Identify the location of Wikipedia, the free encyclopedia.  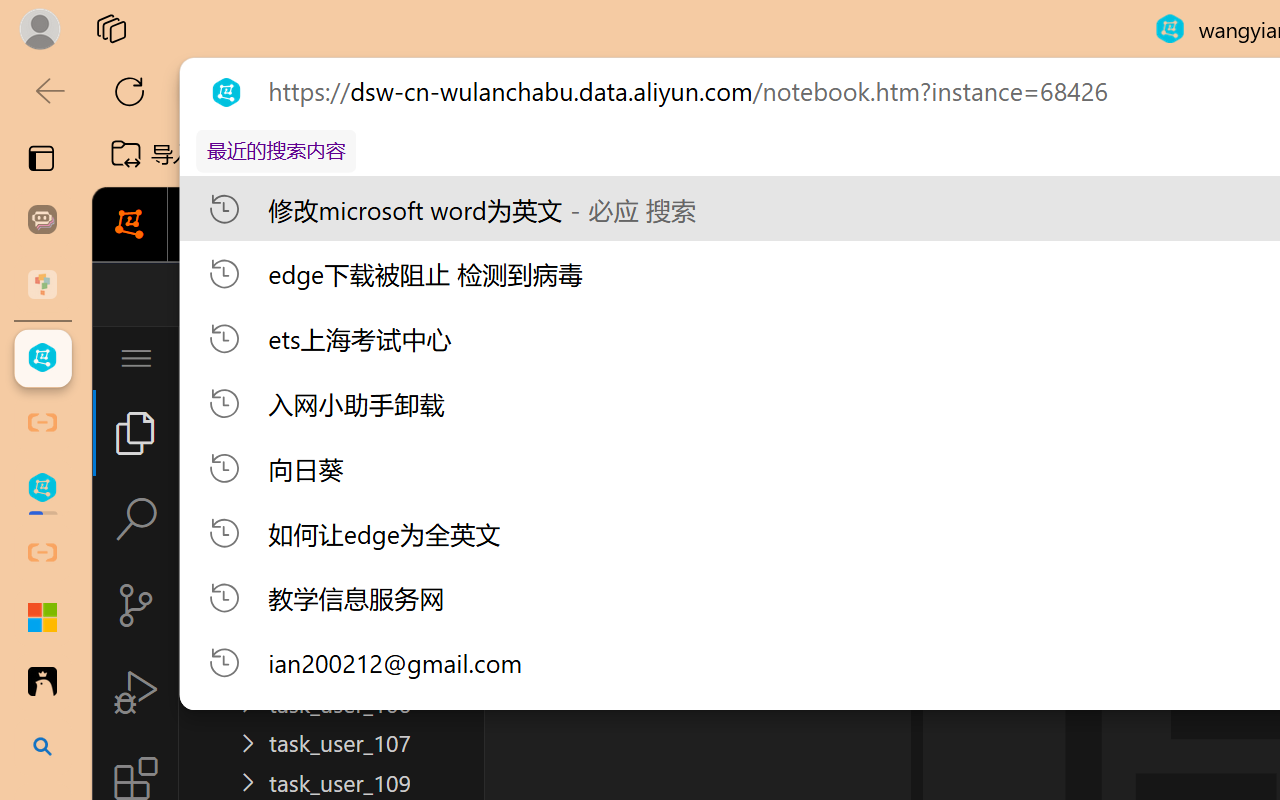
(437, 154).